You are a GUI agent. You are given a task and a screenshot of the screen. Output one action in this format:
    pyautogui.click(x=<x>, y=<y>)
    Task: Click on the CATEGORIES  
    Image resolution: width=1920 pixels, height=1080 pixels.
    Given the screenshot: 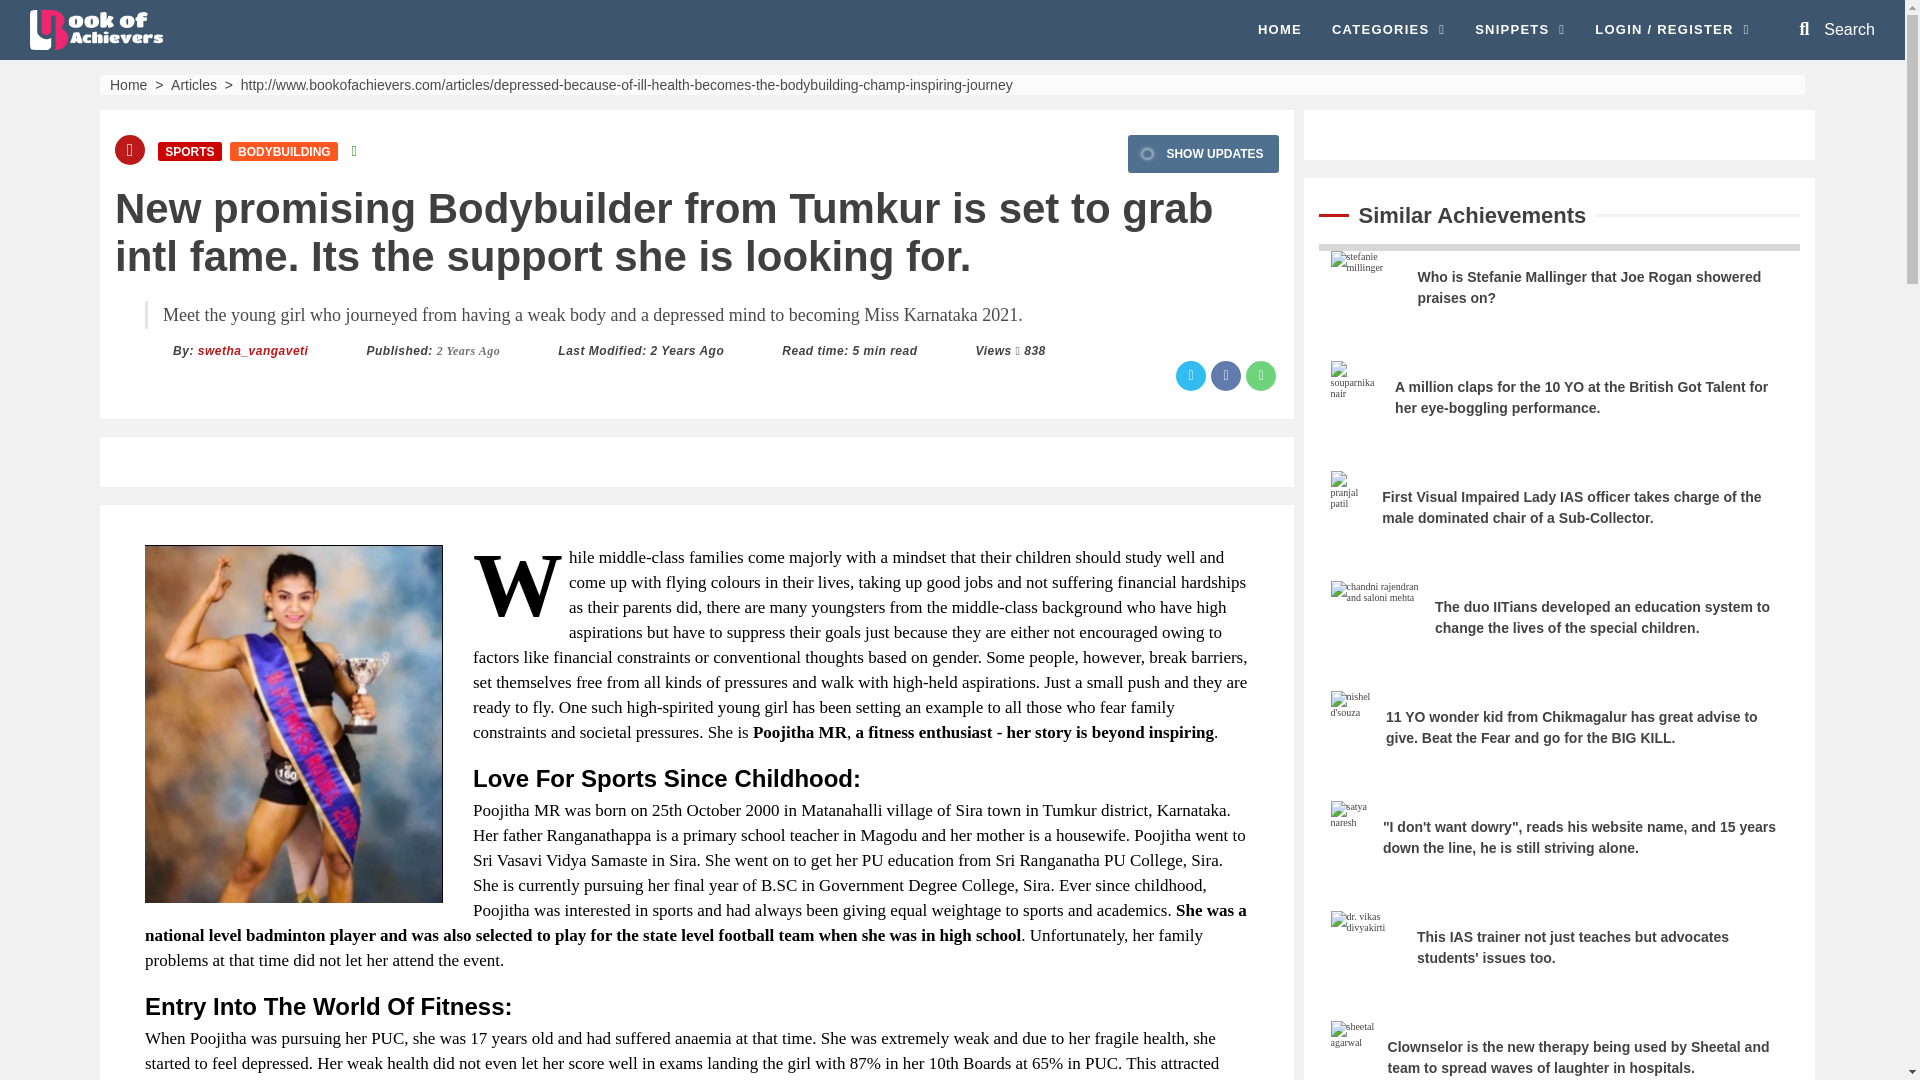 What is the action you would take?
    pyautogui.click(x=1388, y=30)
    